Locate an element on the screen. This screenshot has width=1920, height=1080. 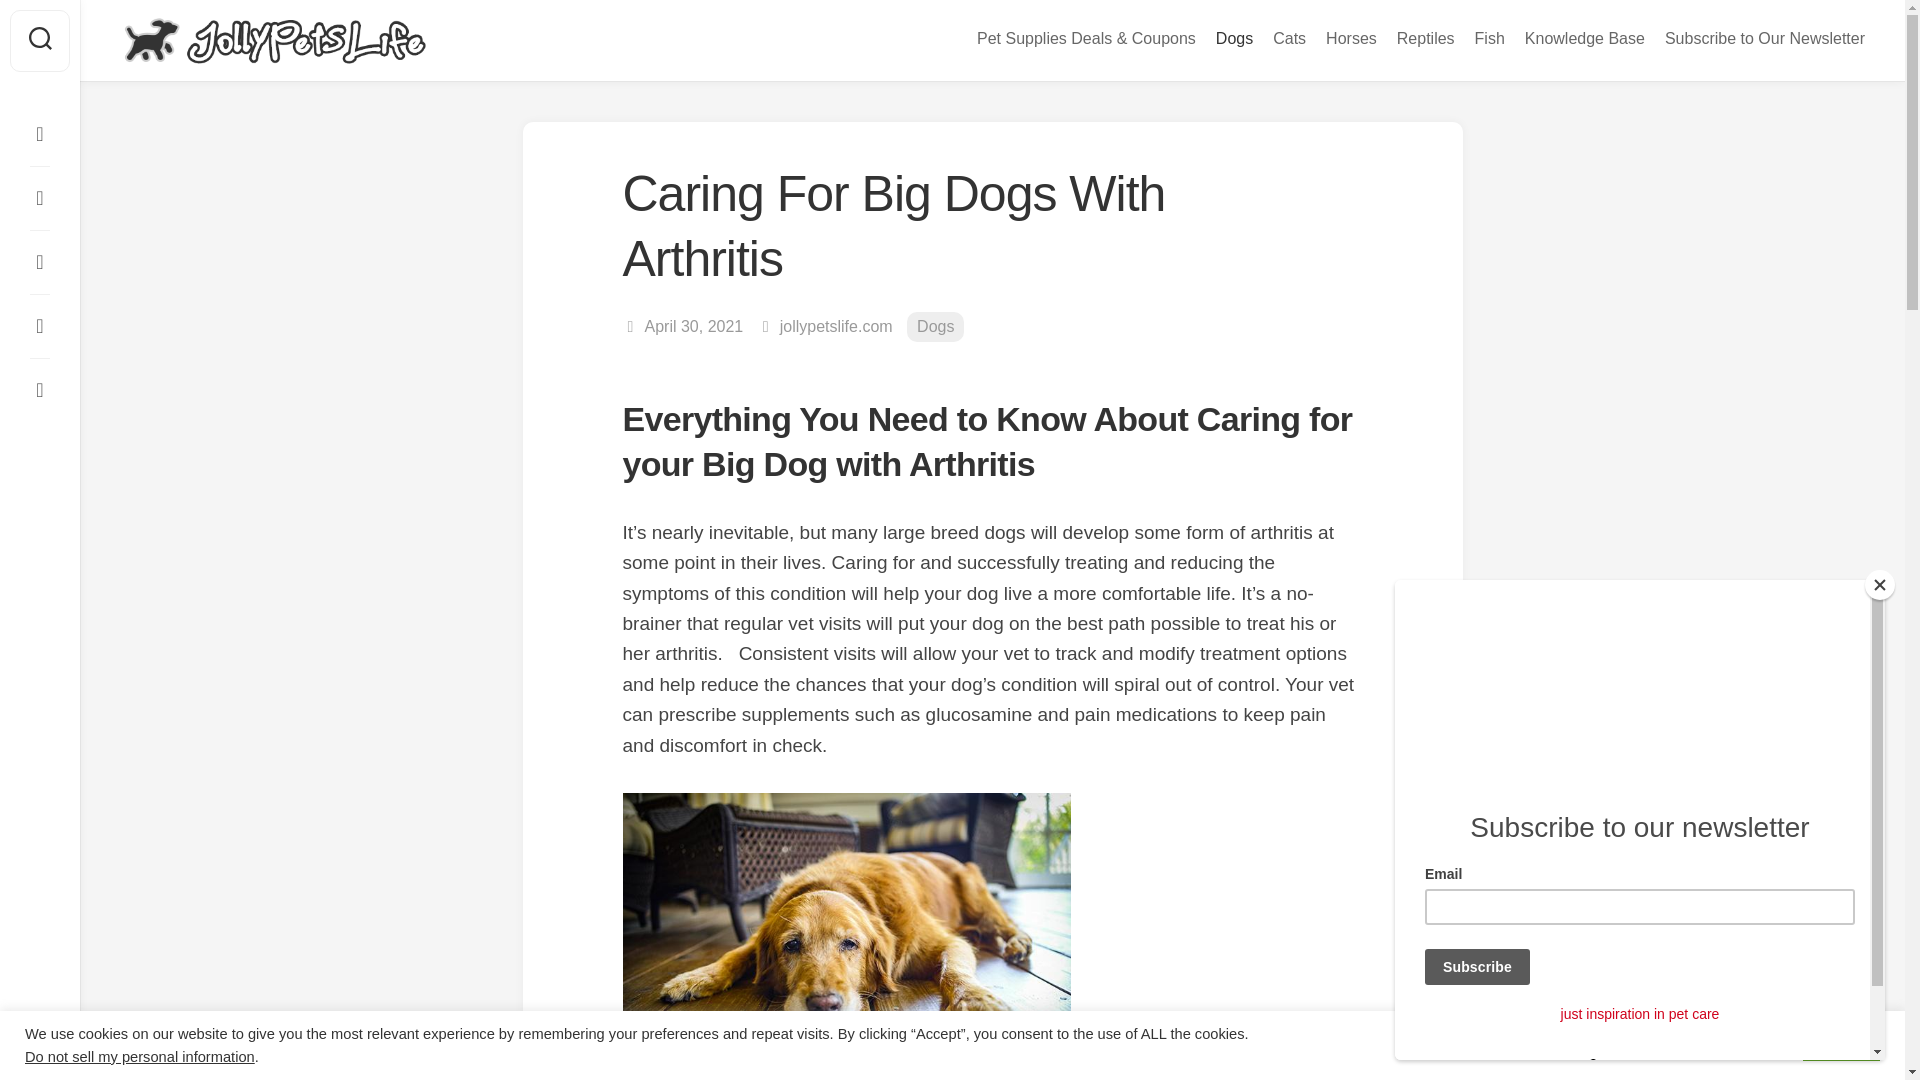
Cats is located at coordinates (1288, 38).